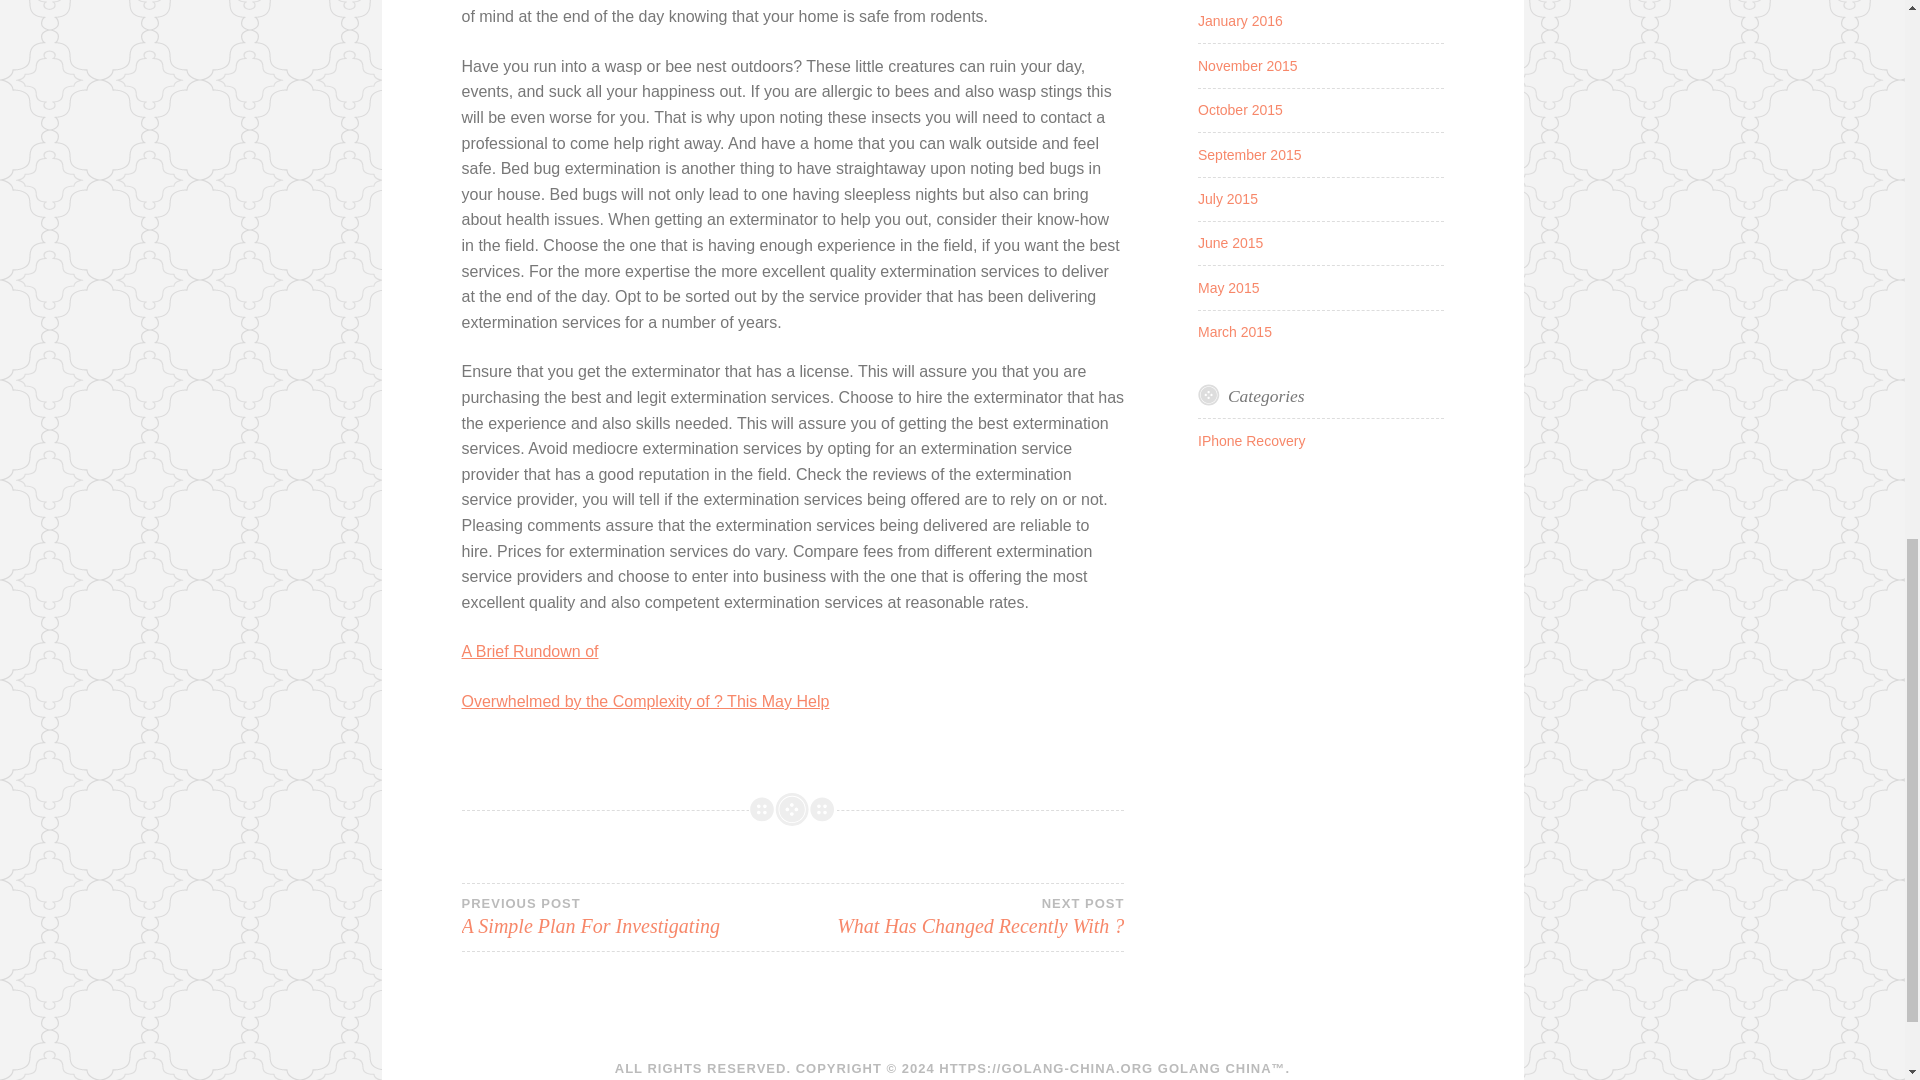 The width and height of the screenshot is (1920, 1080). Describe the element at coordinates (1228, 199) in the screenshot. I see `March 2015` at that location.